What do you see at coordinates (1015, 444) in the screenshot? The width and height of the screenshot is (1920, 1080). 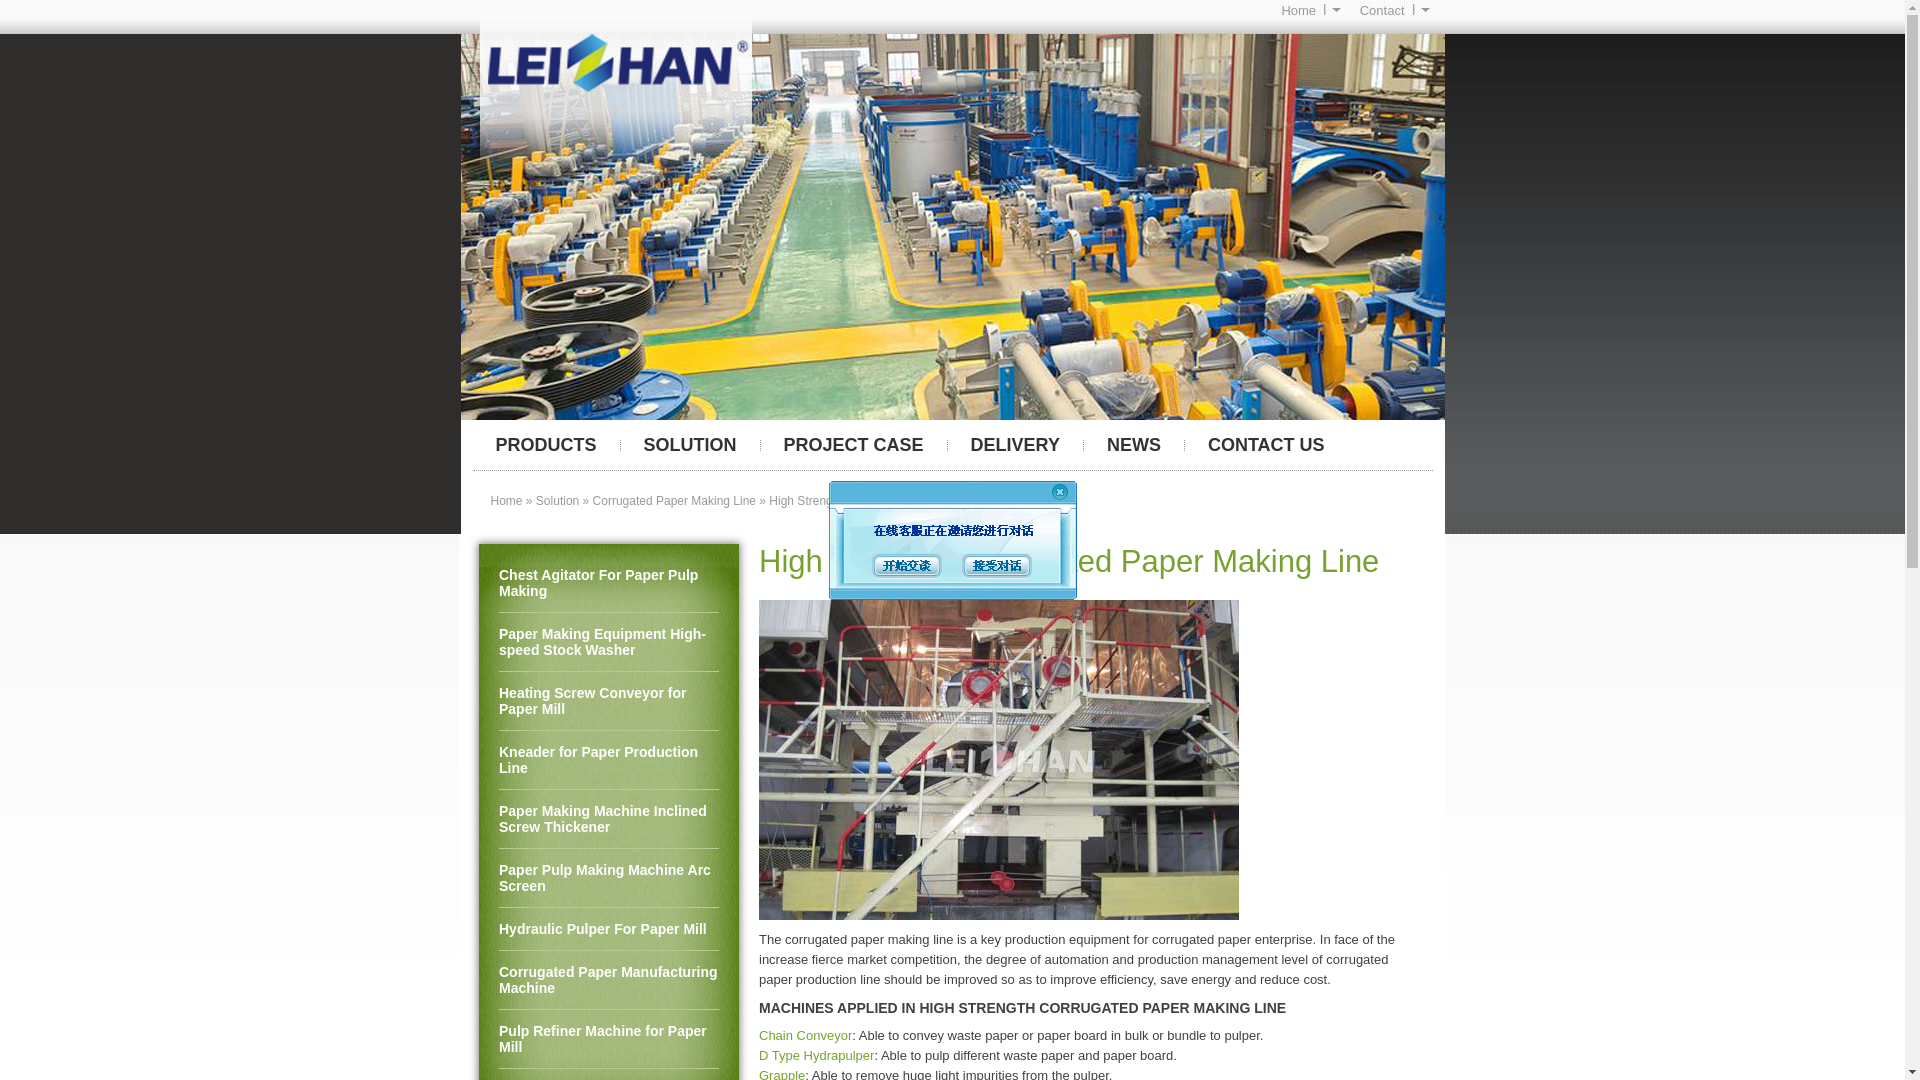 I see `Delivery` at bounding box center [1015, 444].